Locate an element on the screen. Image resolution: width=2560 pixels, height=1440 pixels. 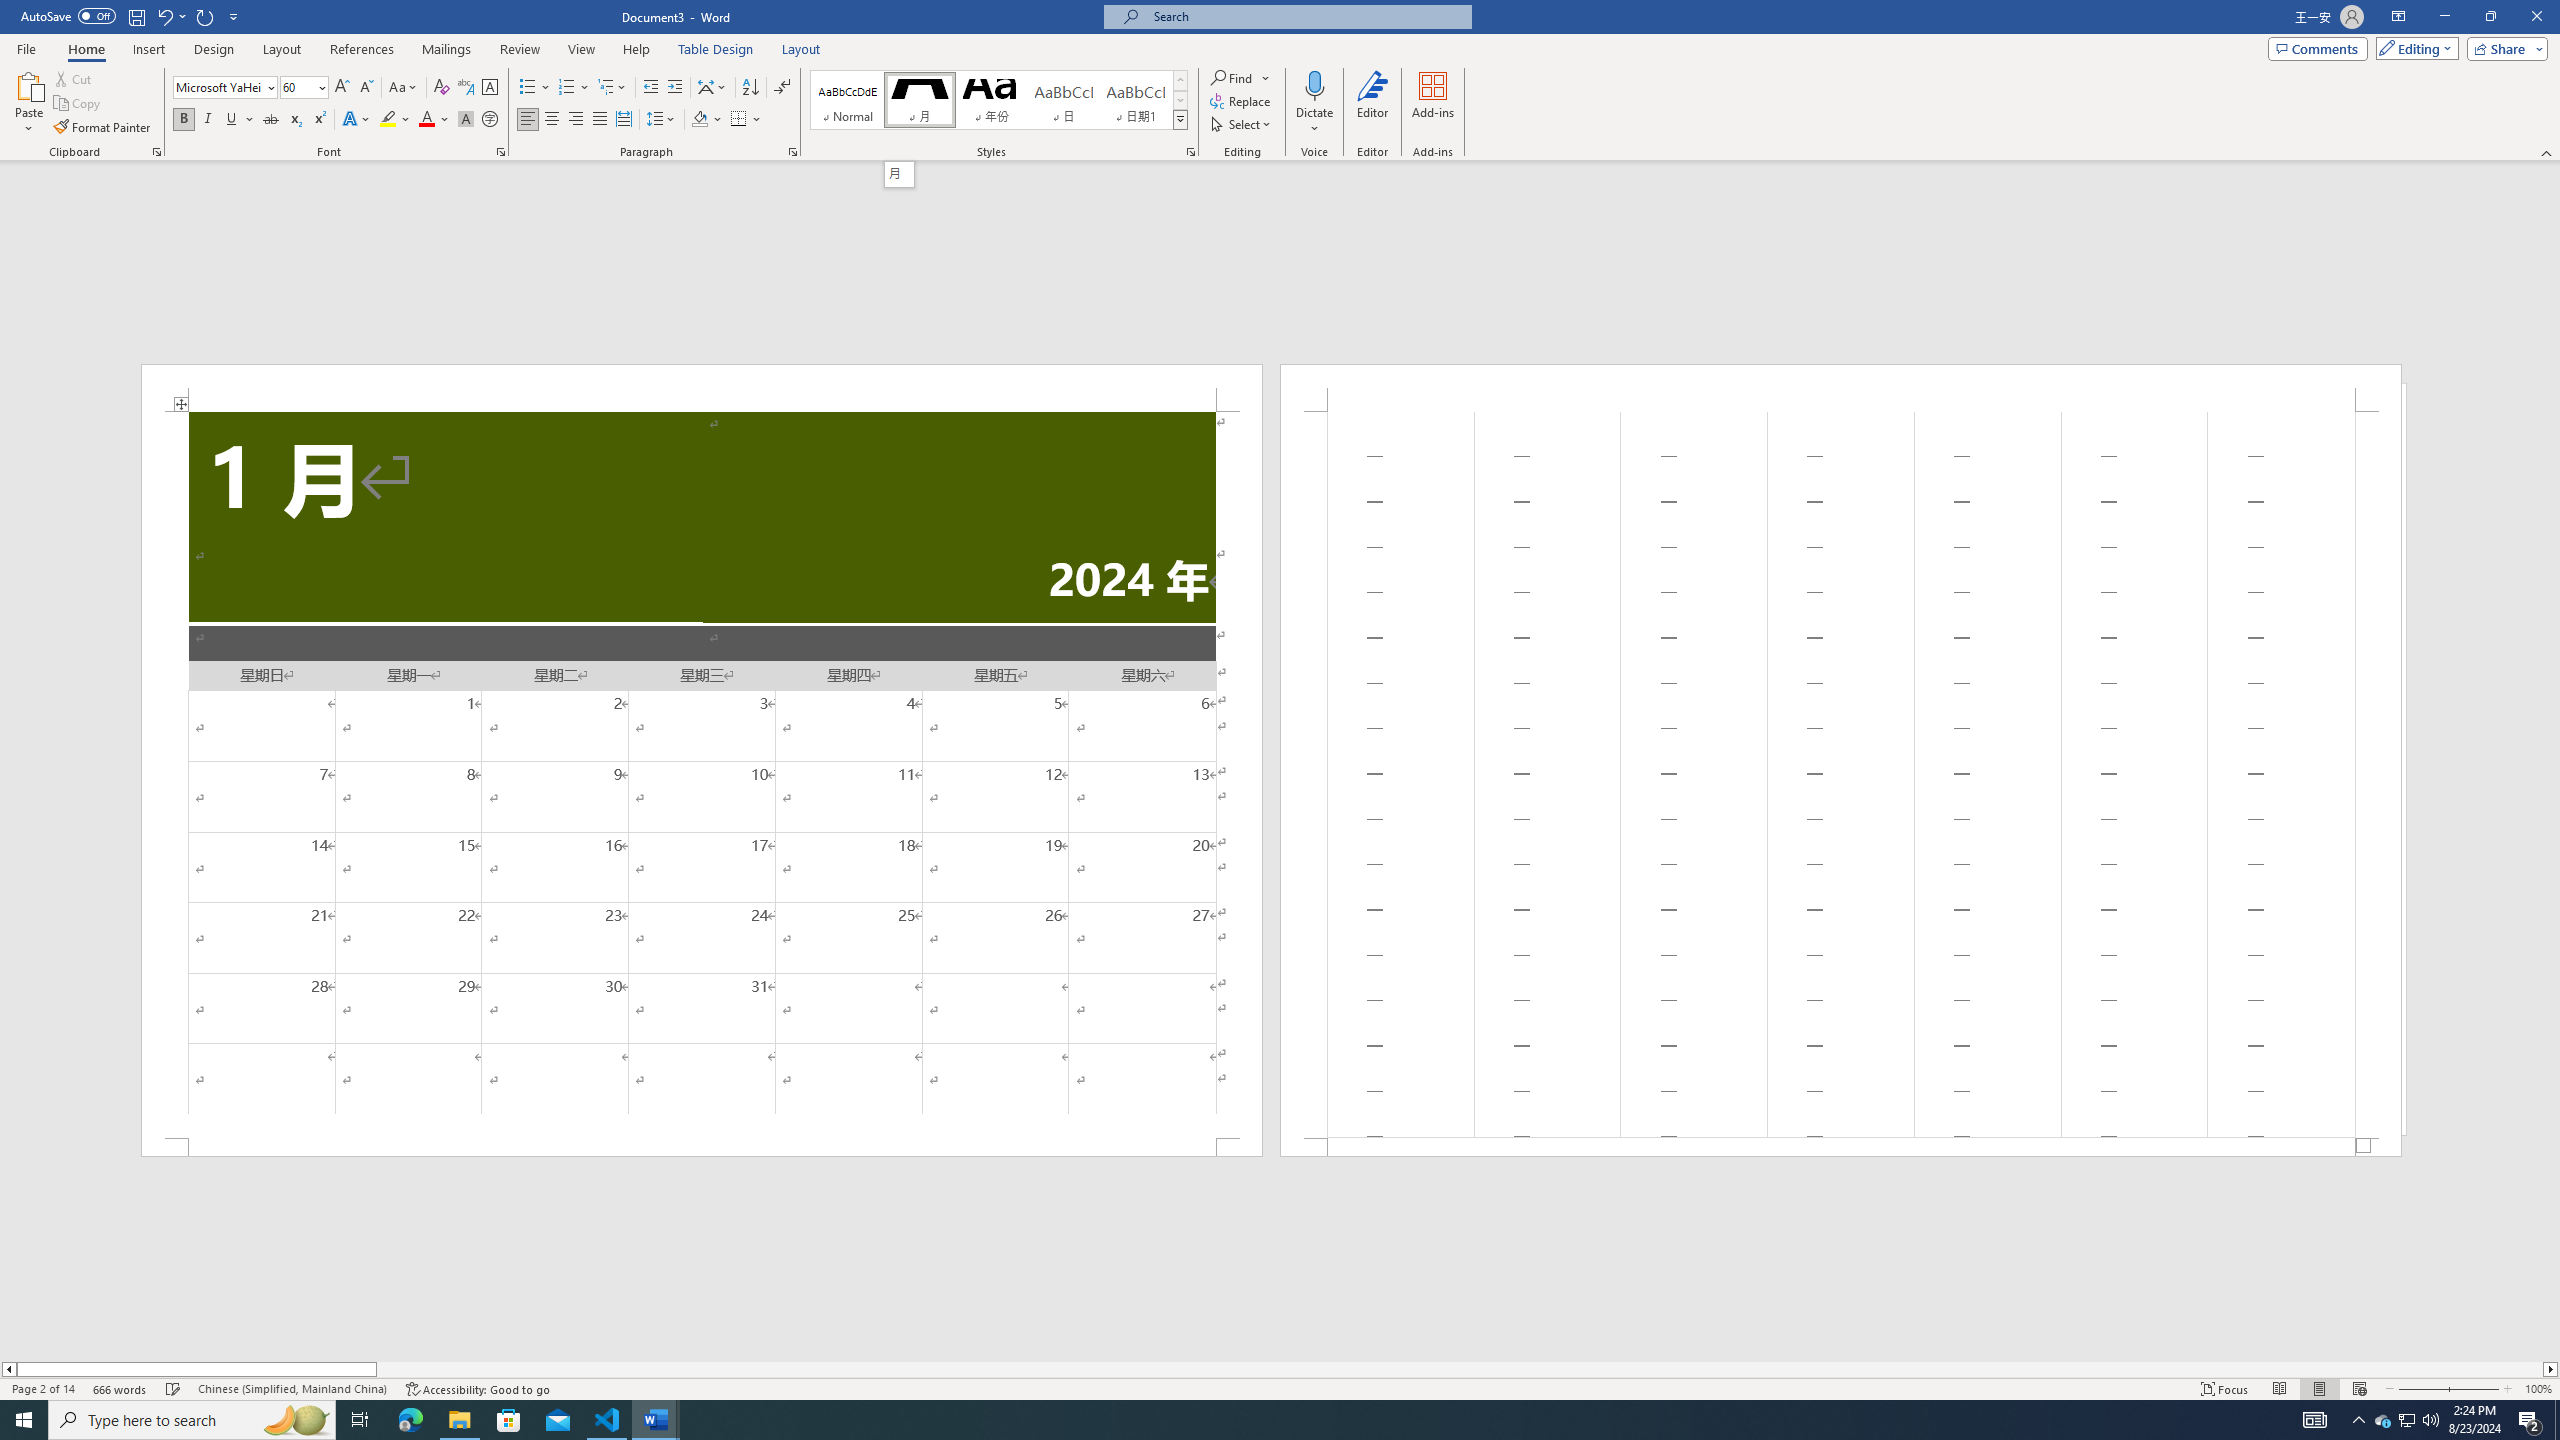
Page 1 content is located at coordinates (701, 774).